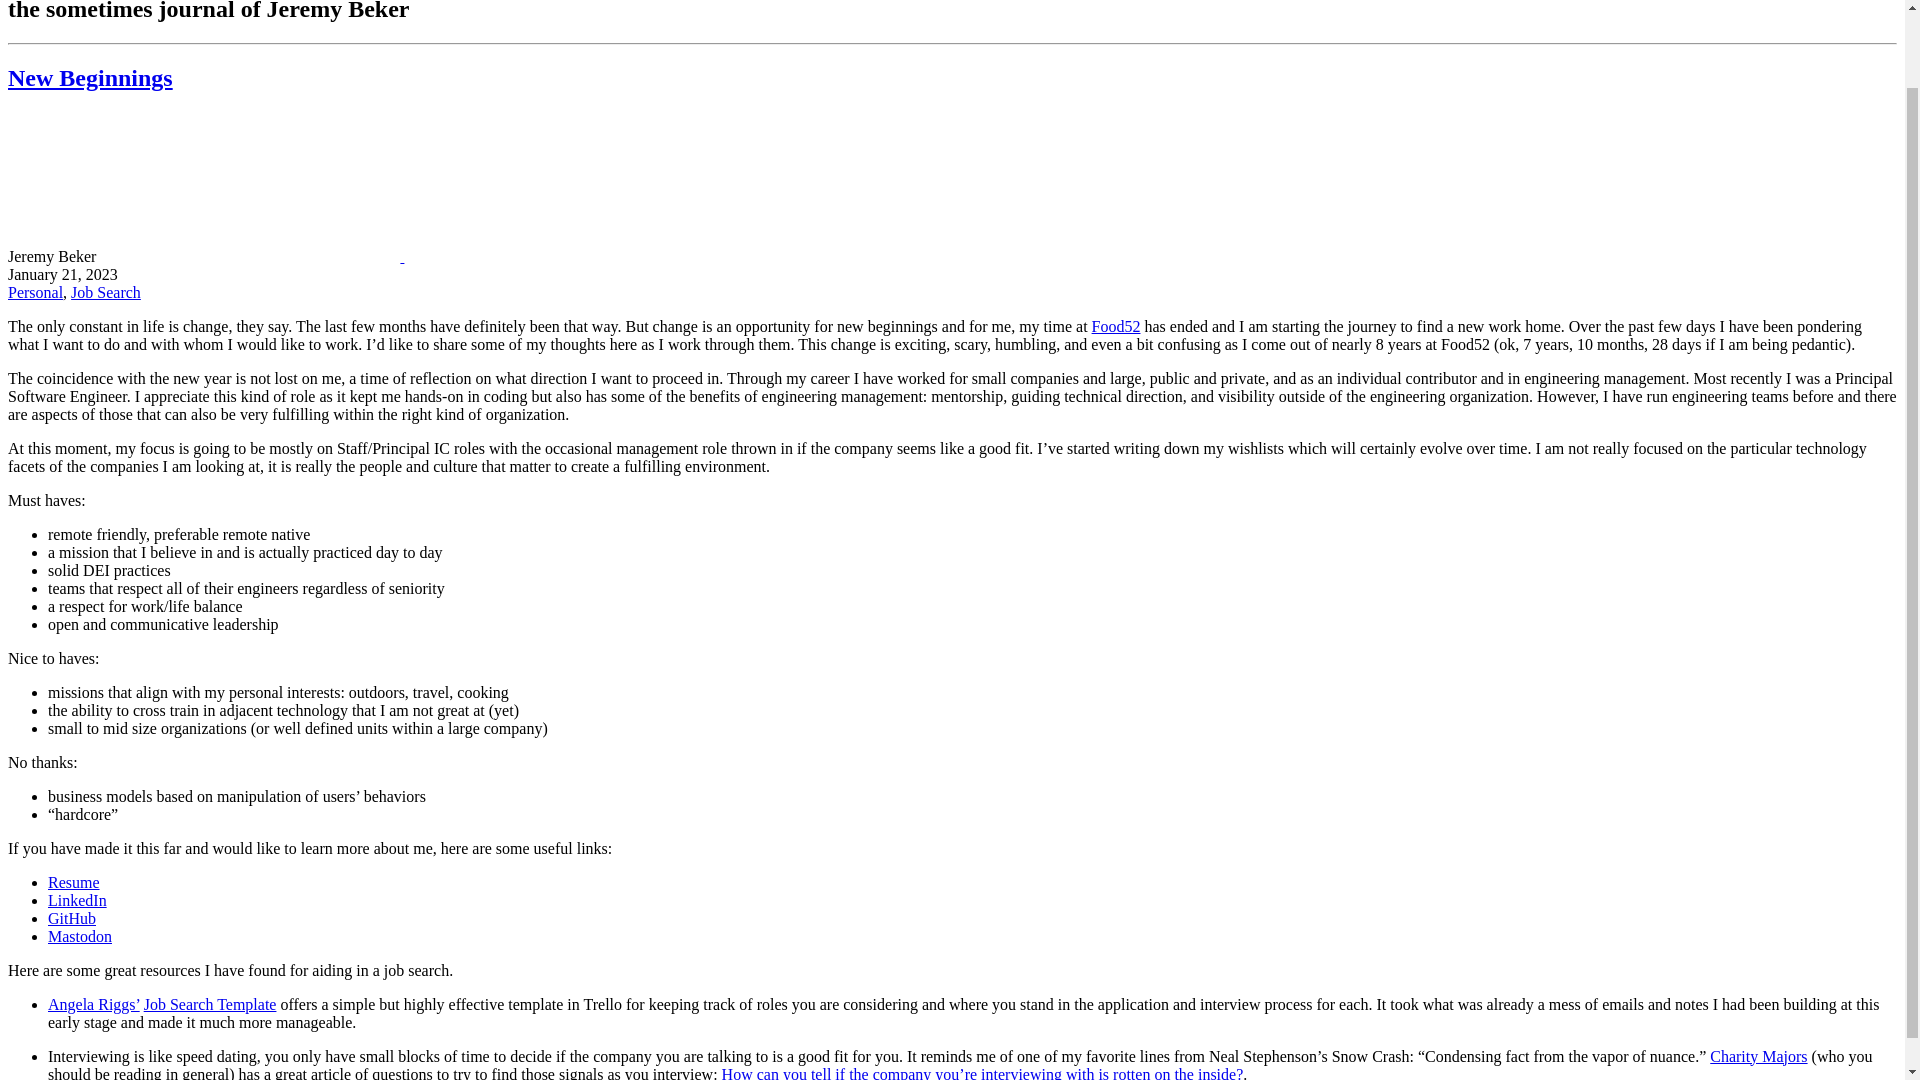 The image size is (1920, 1080). Describe the element at coordinates (90, 77) in the screenshot. I see `New Beginnings` at that location.